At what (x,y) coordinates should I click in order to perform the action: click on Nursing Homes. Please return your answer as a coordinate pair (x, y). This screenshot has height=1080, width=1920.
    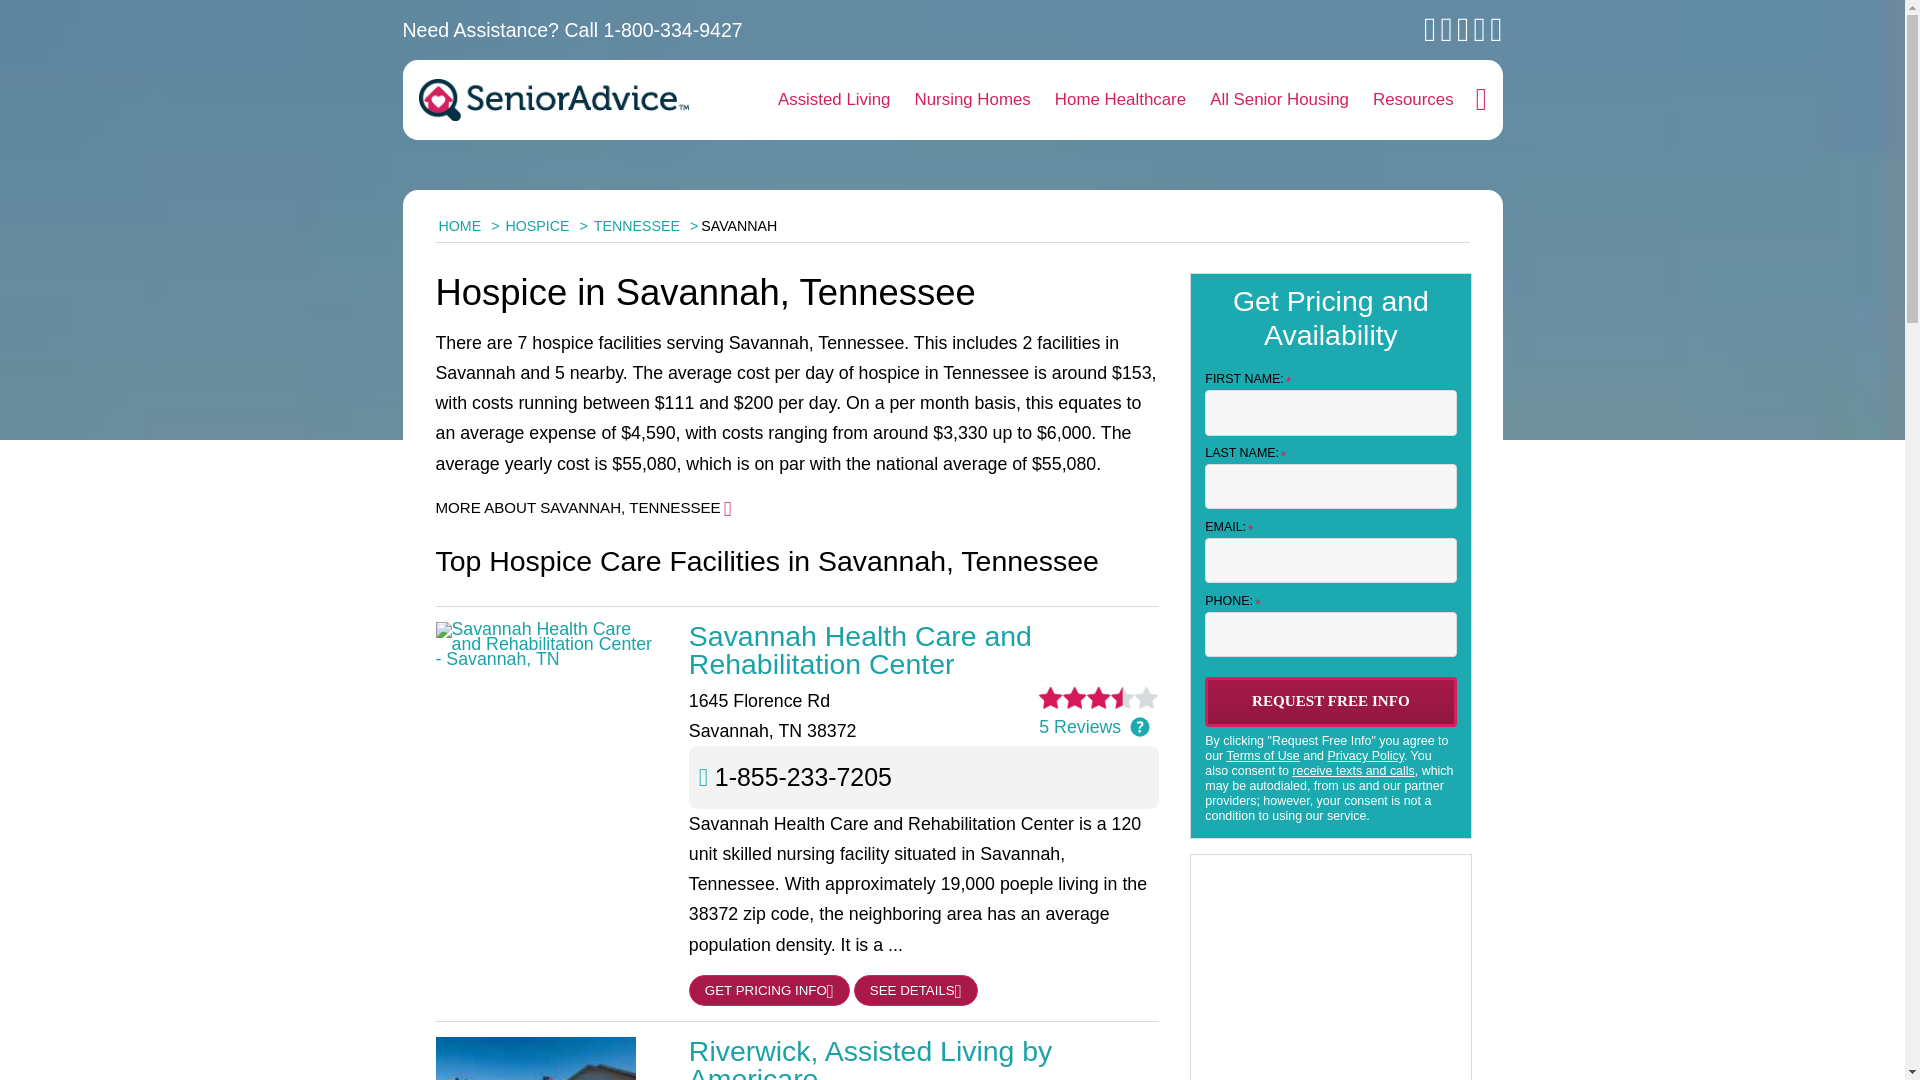
    Looking at the image, I should click on (972, 100).